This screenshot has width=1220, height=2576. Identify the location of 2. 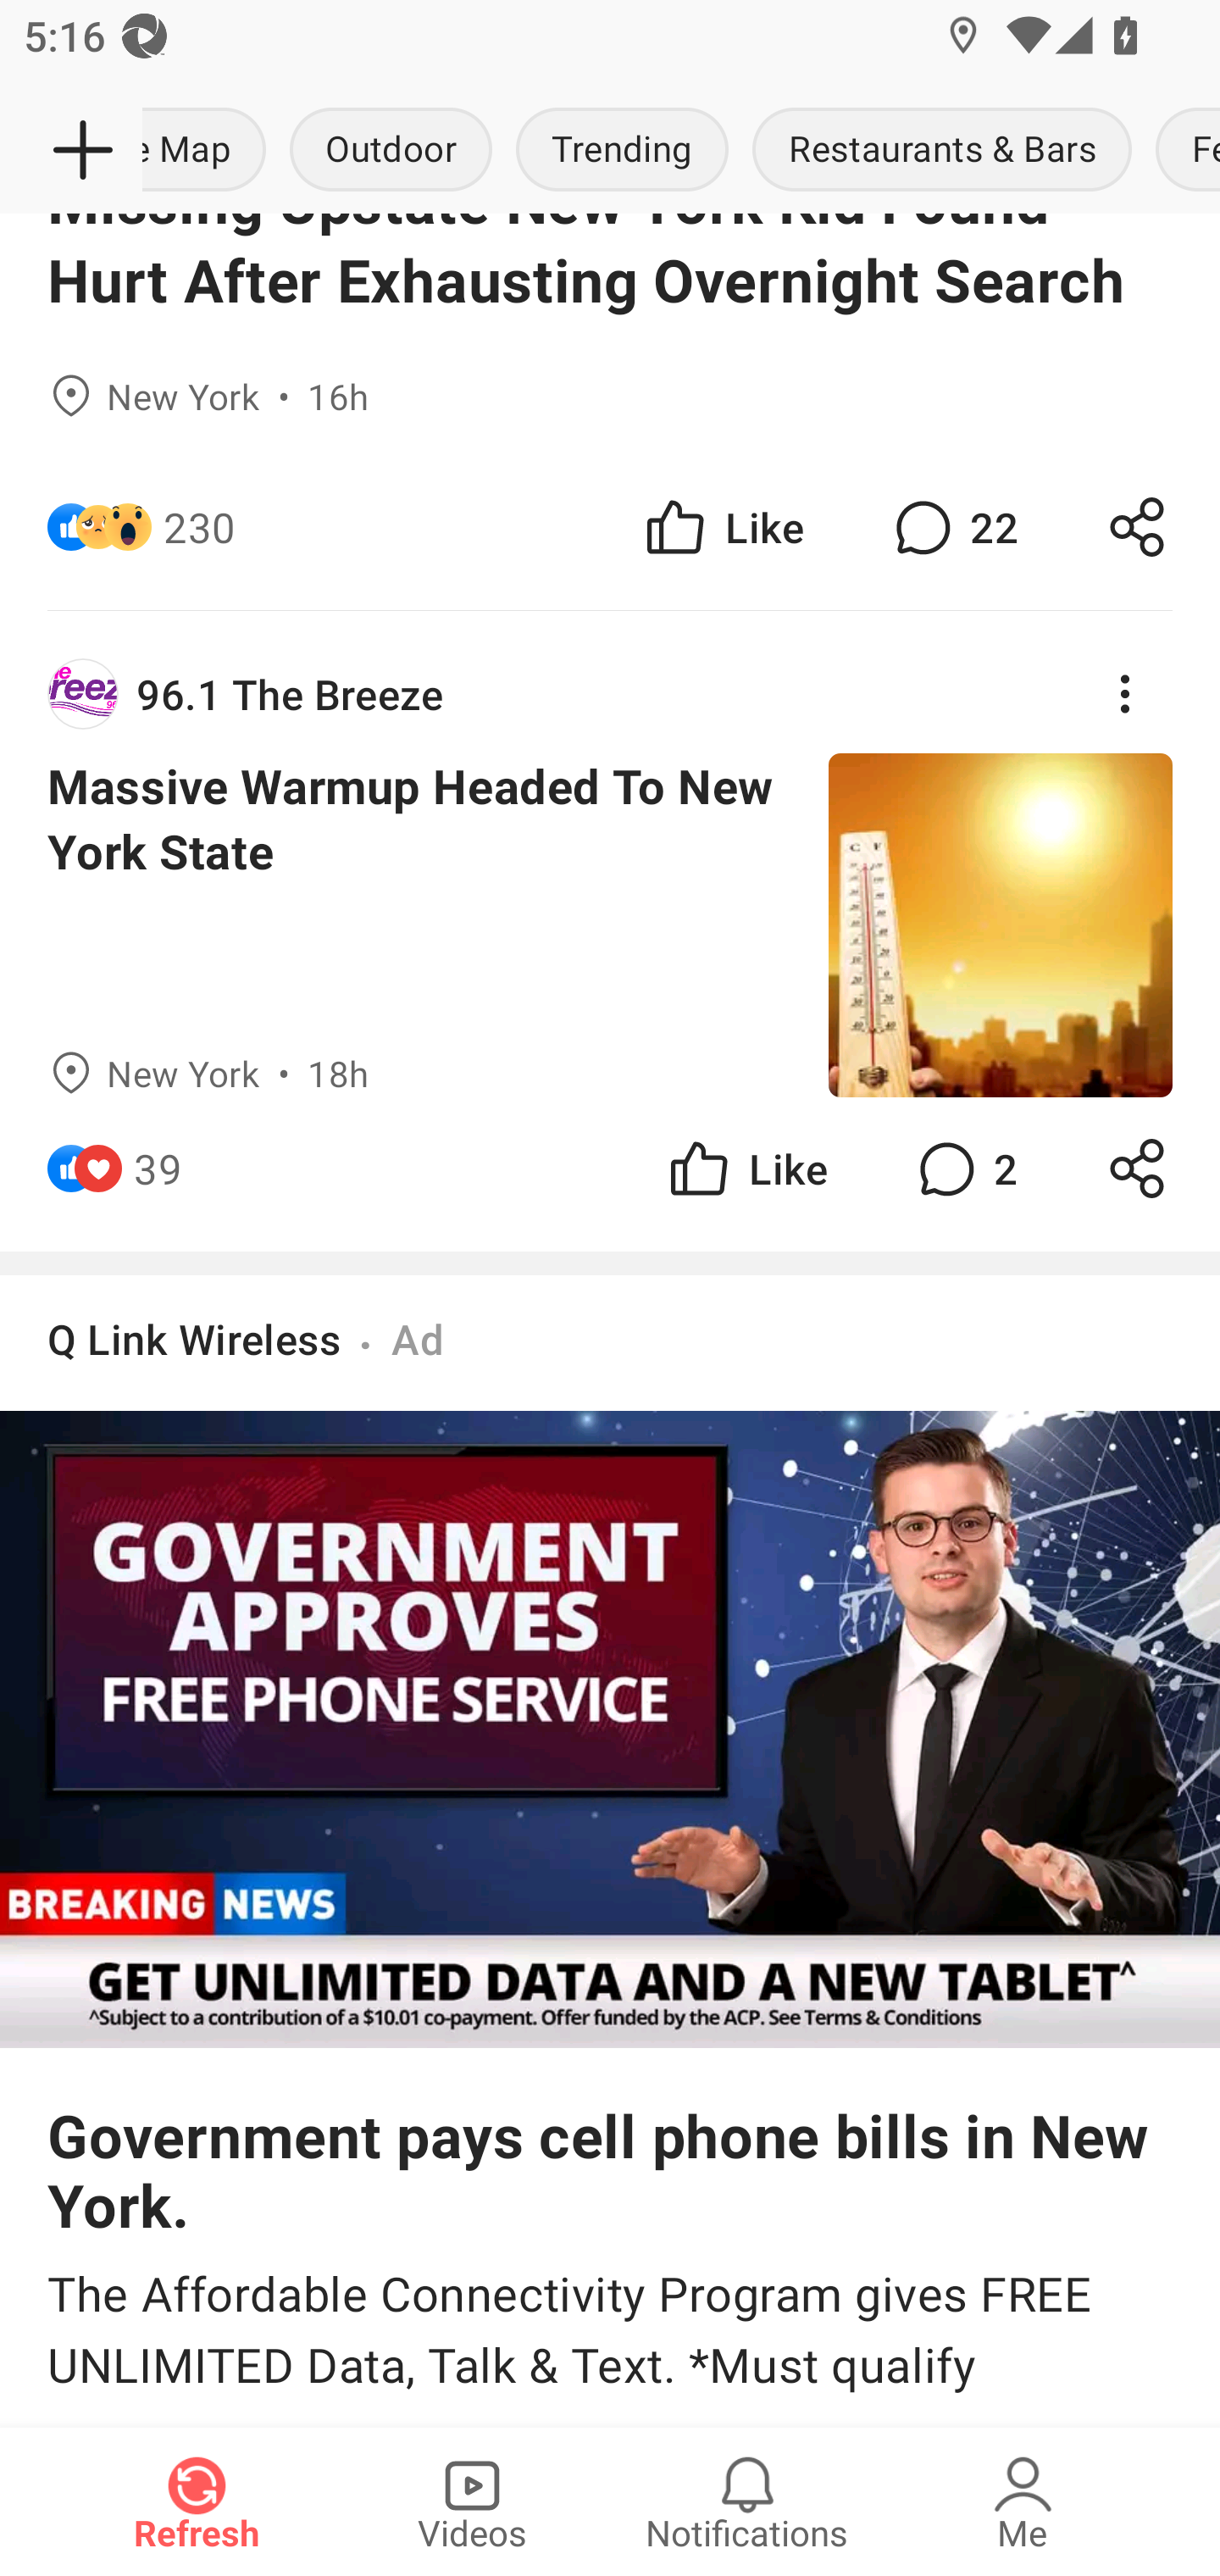
(964, 1168).